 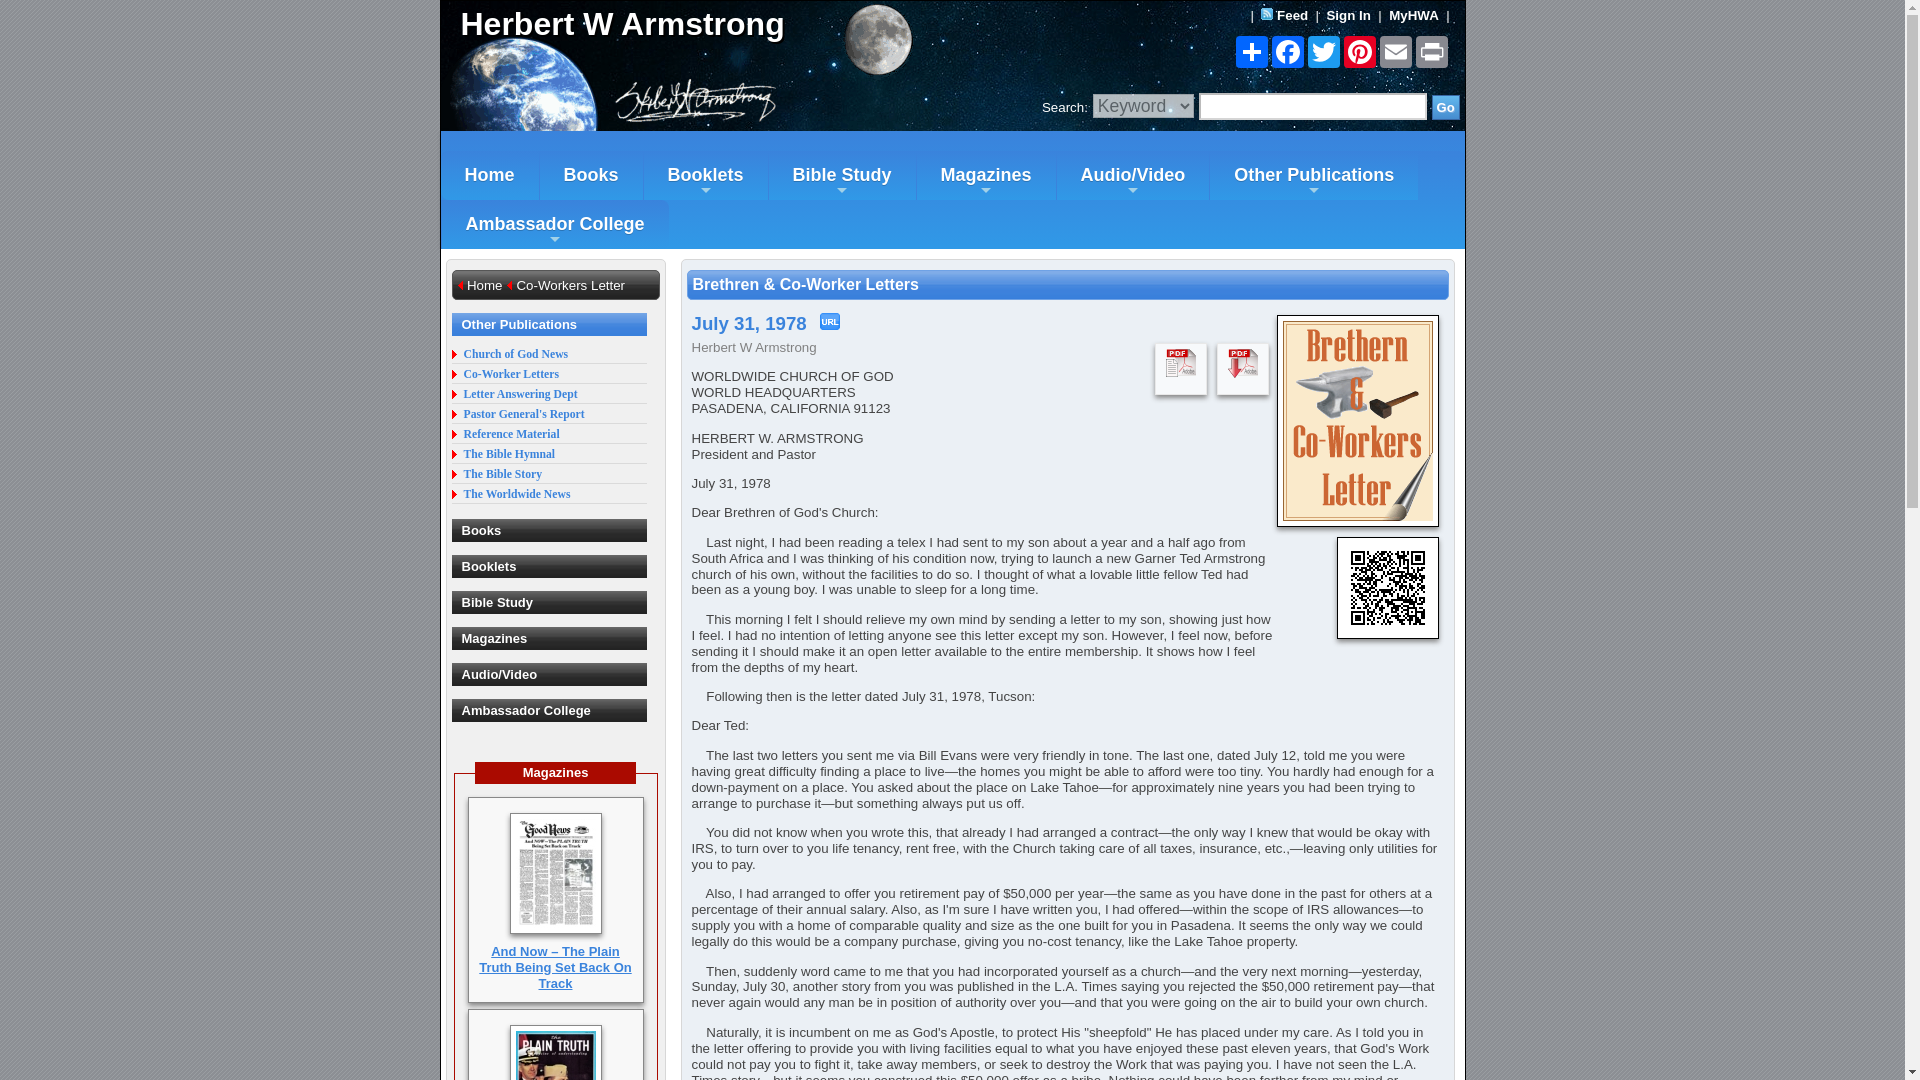 I want to click on Other Publications, so click(x=1314, y=175).